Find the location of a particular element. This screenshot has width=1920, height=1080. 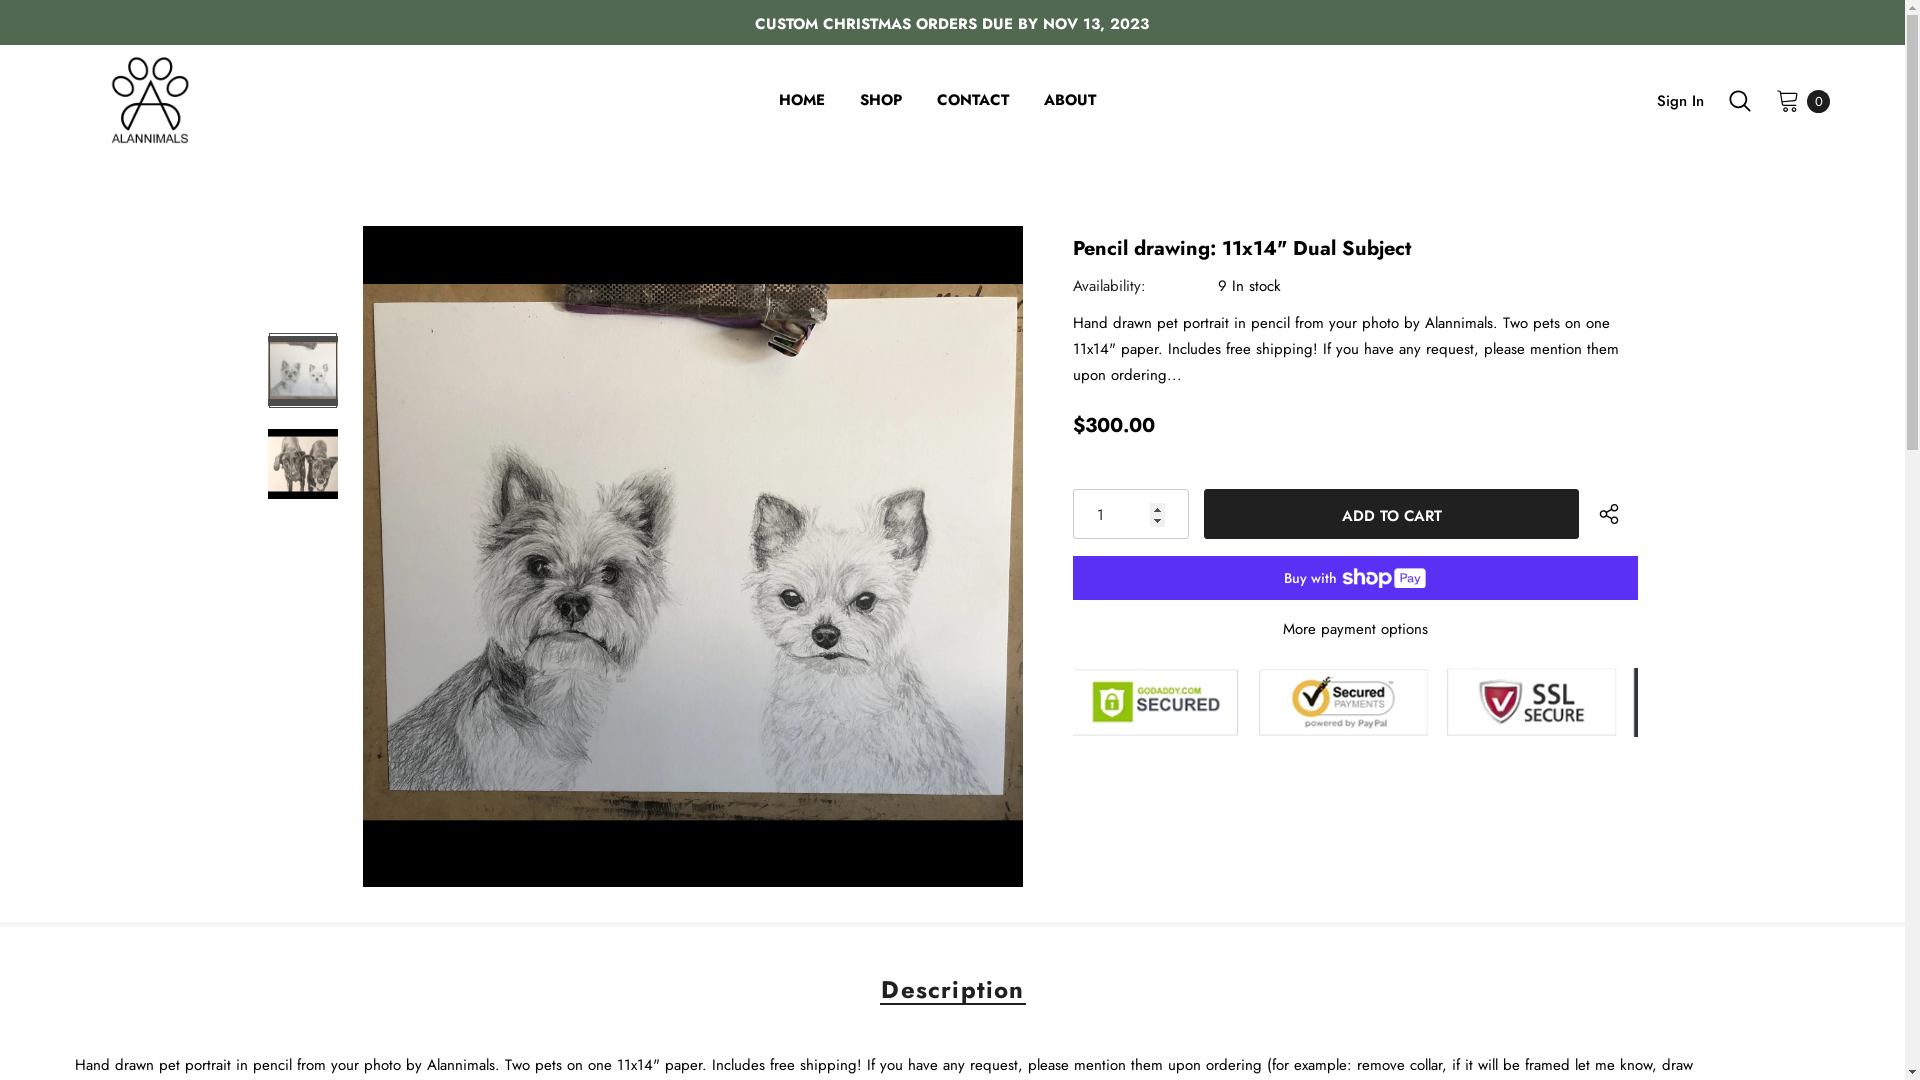

SHOP is located at coordinates (881, 102).